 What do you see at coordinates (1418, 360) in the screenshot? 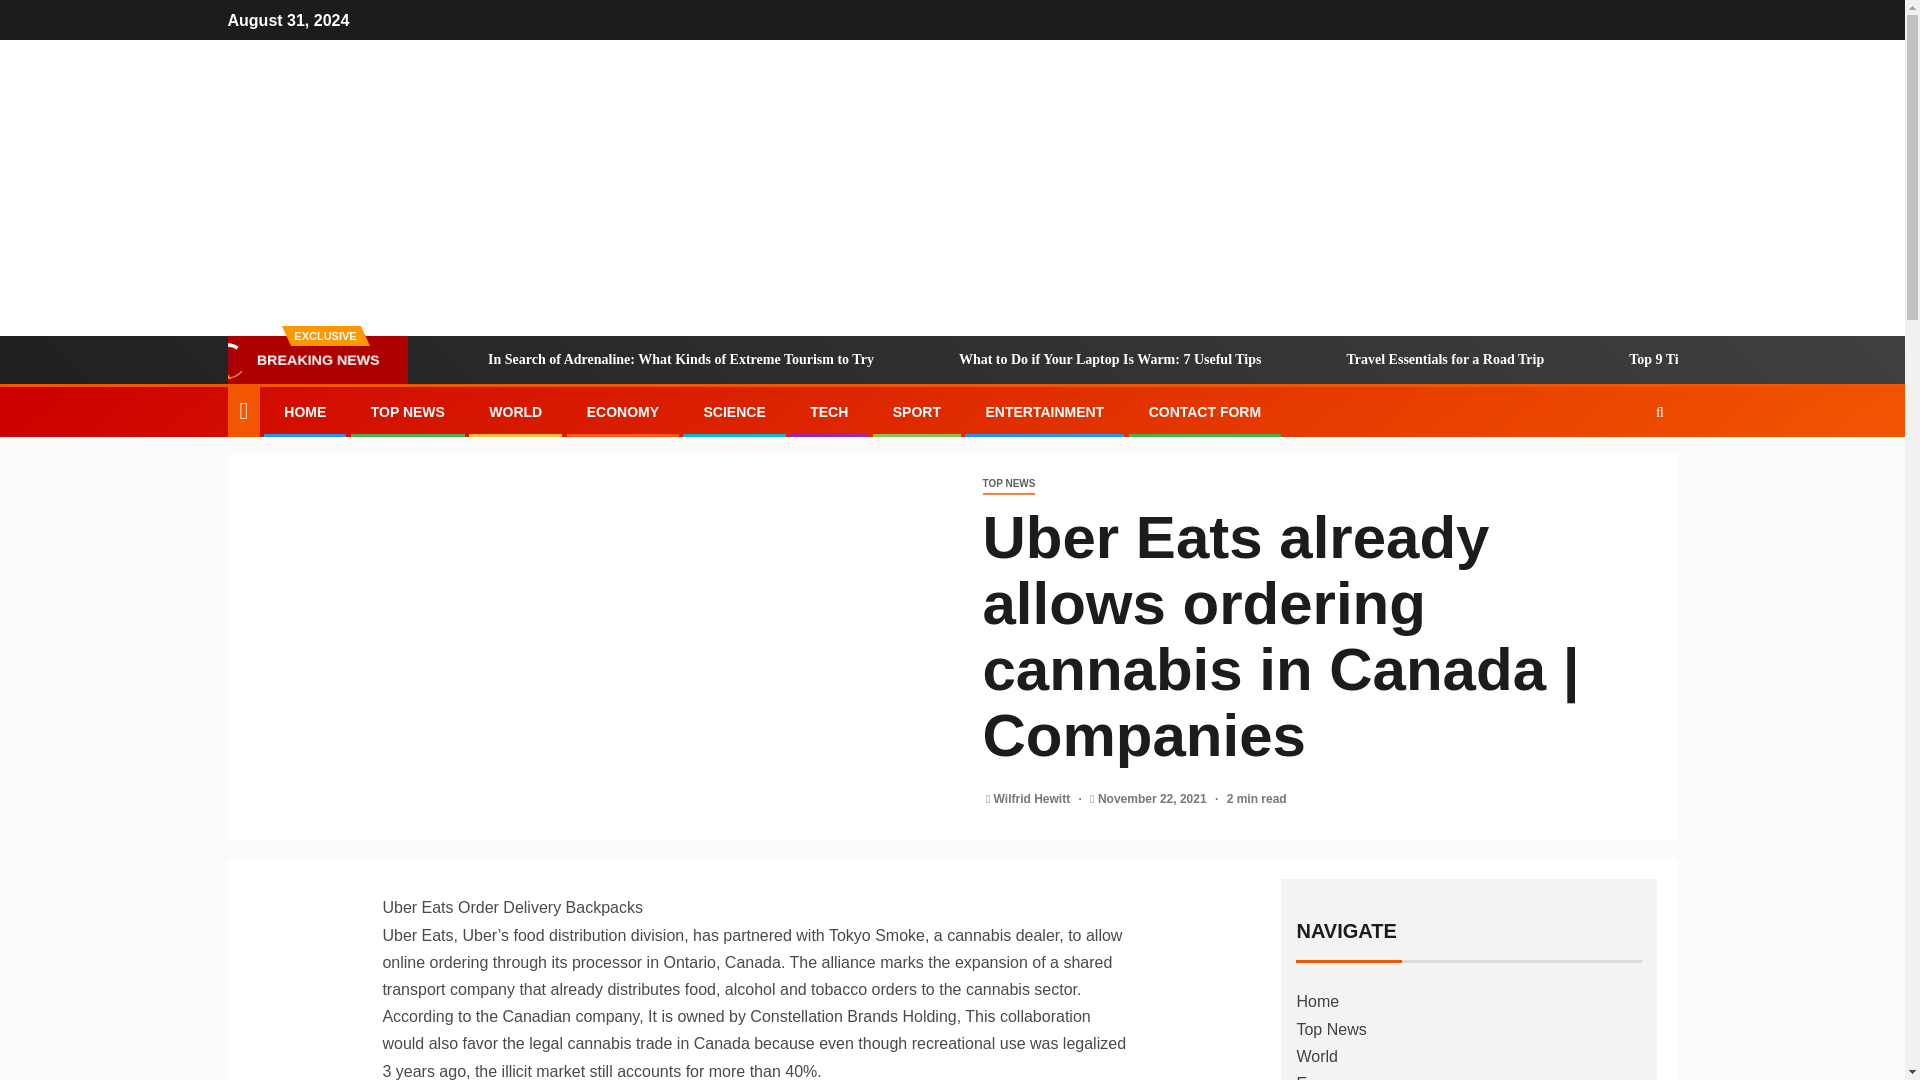
I see `Travel Essentials for a Road Trip` at bounding box center [1418, 360].